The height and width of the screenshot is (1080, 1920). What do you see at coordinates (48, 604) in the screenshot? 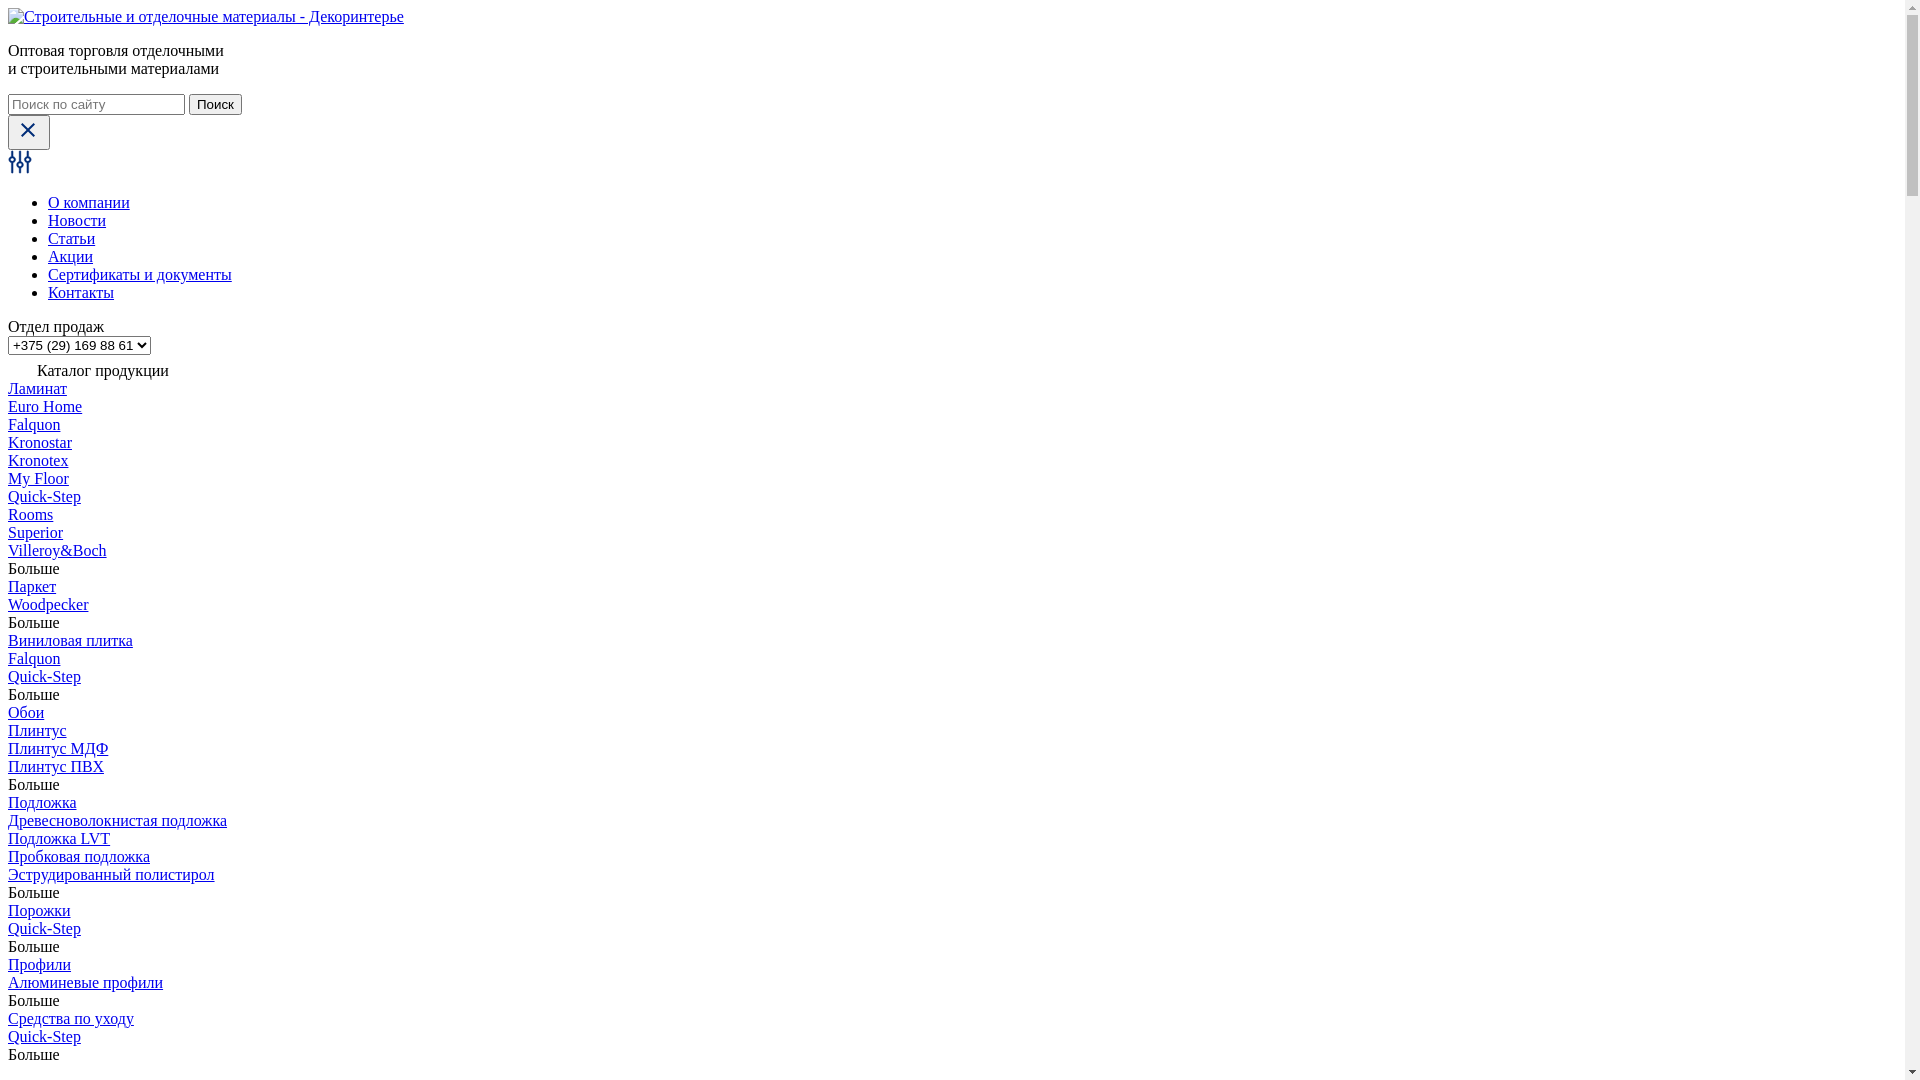
I see `Woodpecker` at bounding box center [48, 604].